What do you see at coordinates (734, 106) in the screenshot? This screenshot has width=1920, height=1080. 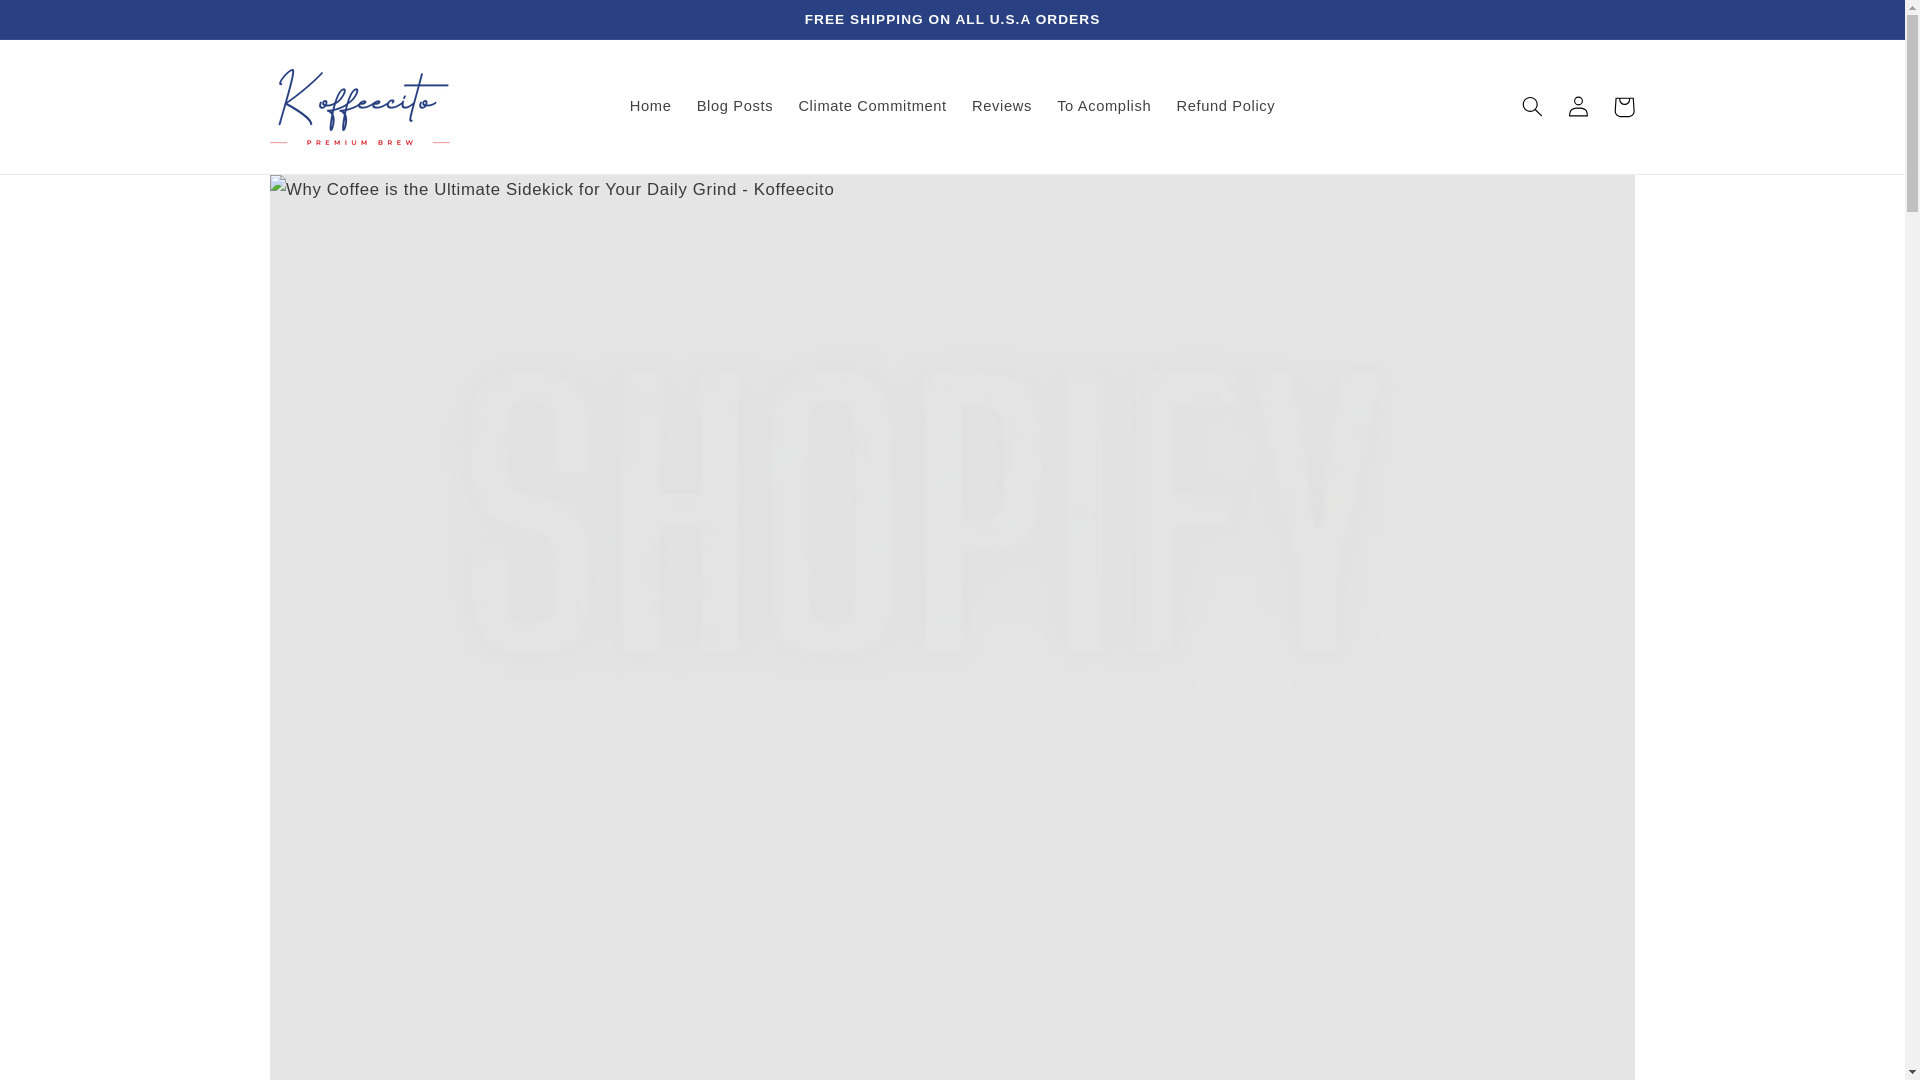 I see `Blog Posts` at bounding box center [734, 106].